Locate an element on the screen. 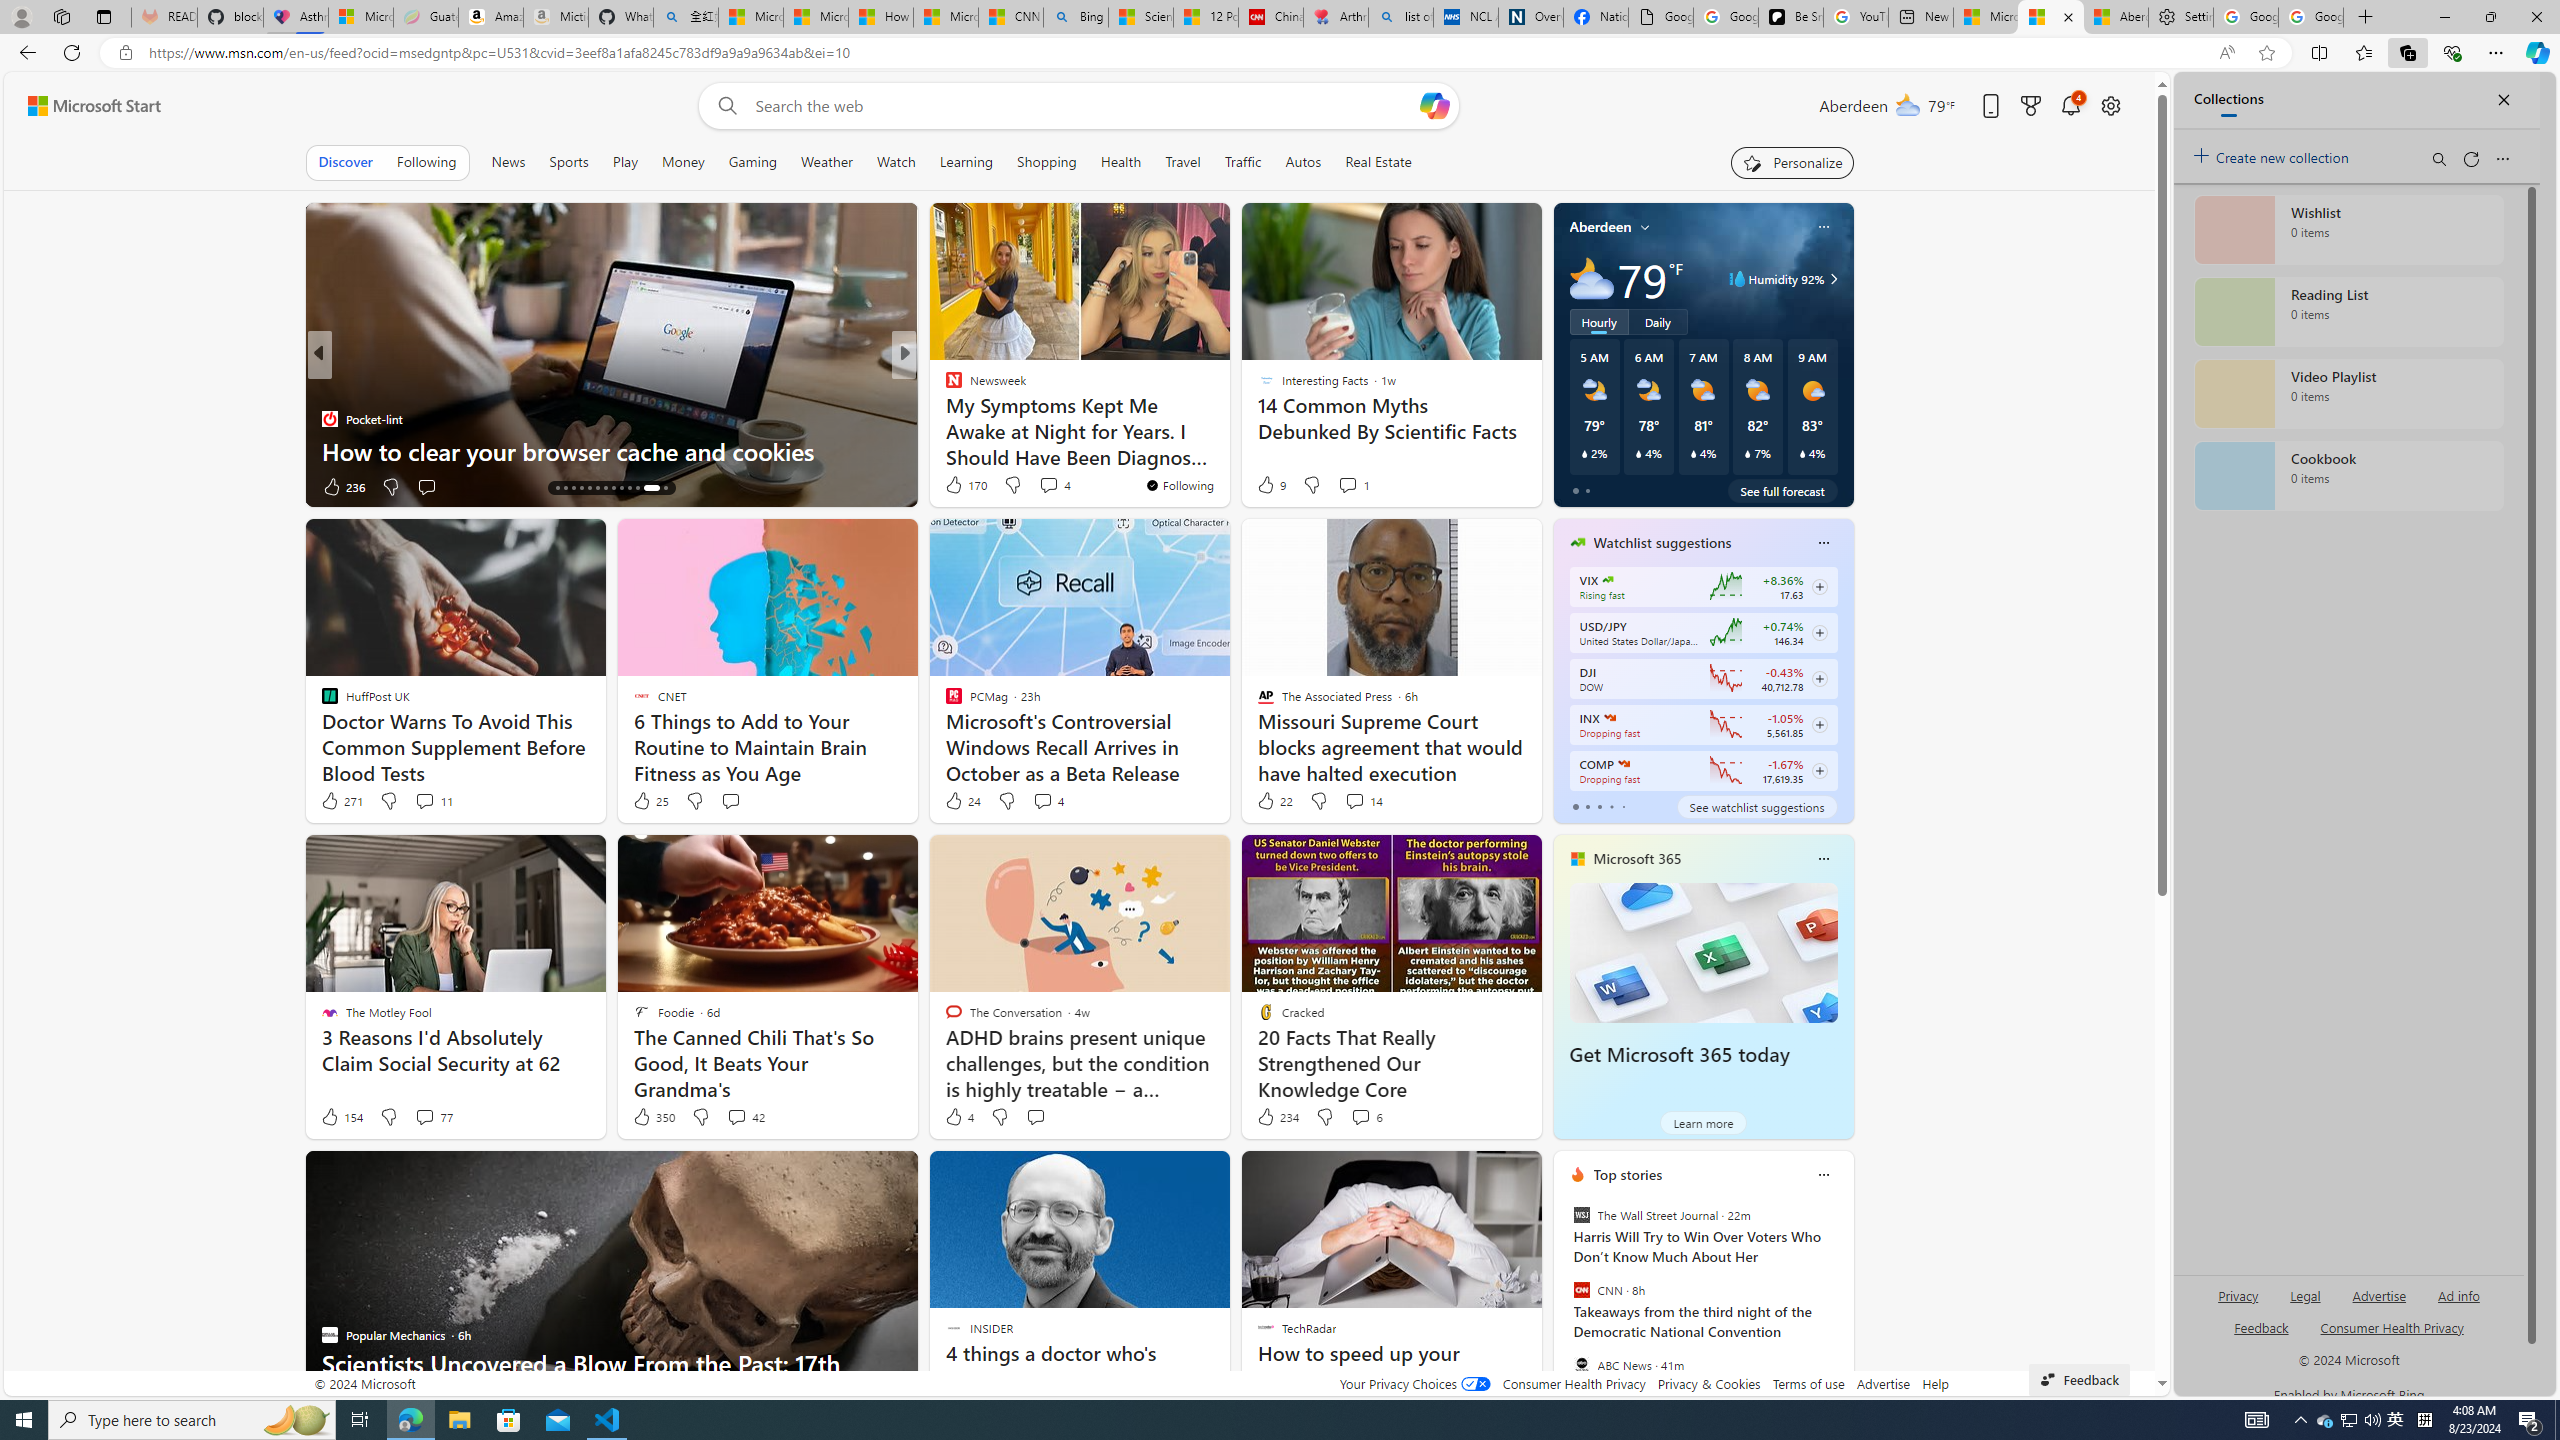  9 Like is located at coordinates (1269, 484).